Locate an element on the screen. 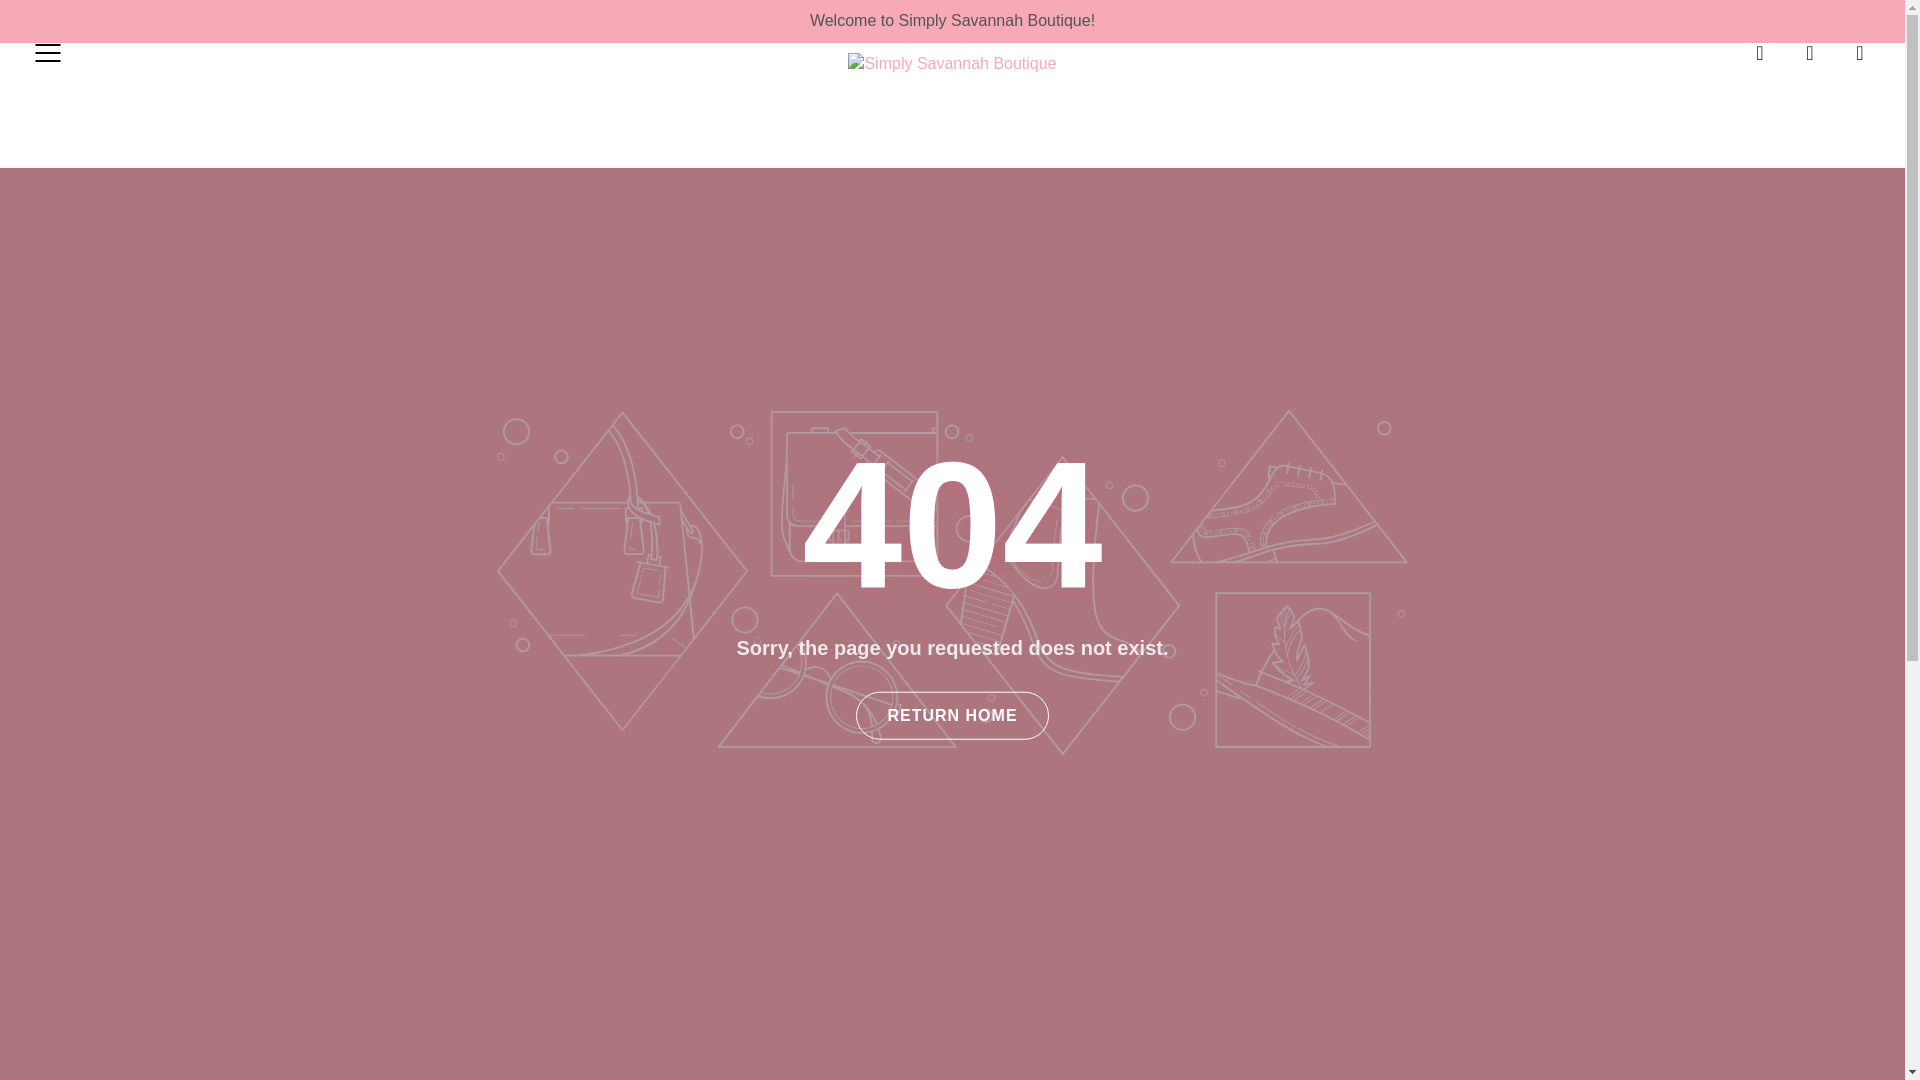 The height and width of the screenshot is (1080, 1920). My account is located at coordinates (1810, 52).